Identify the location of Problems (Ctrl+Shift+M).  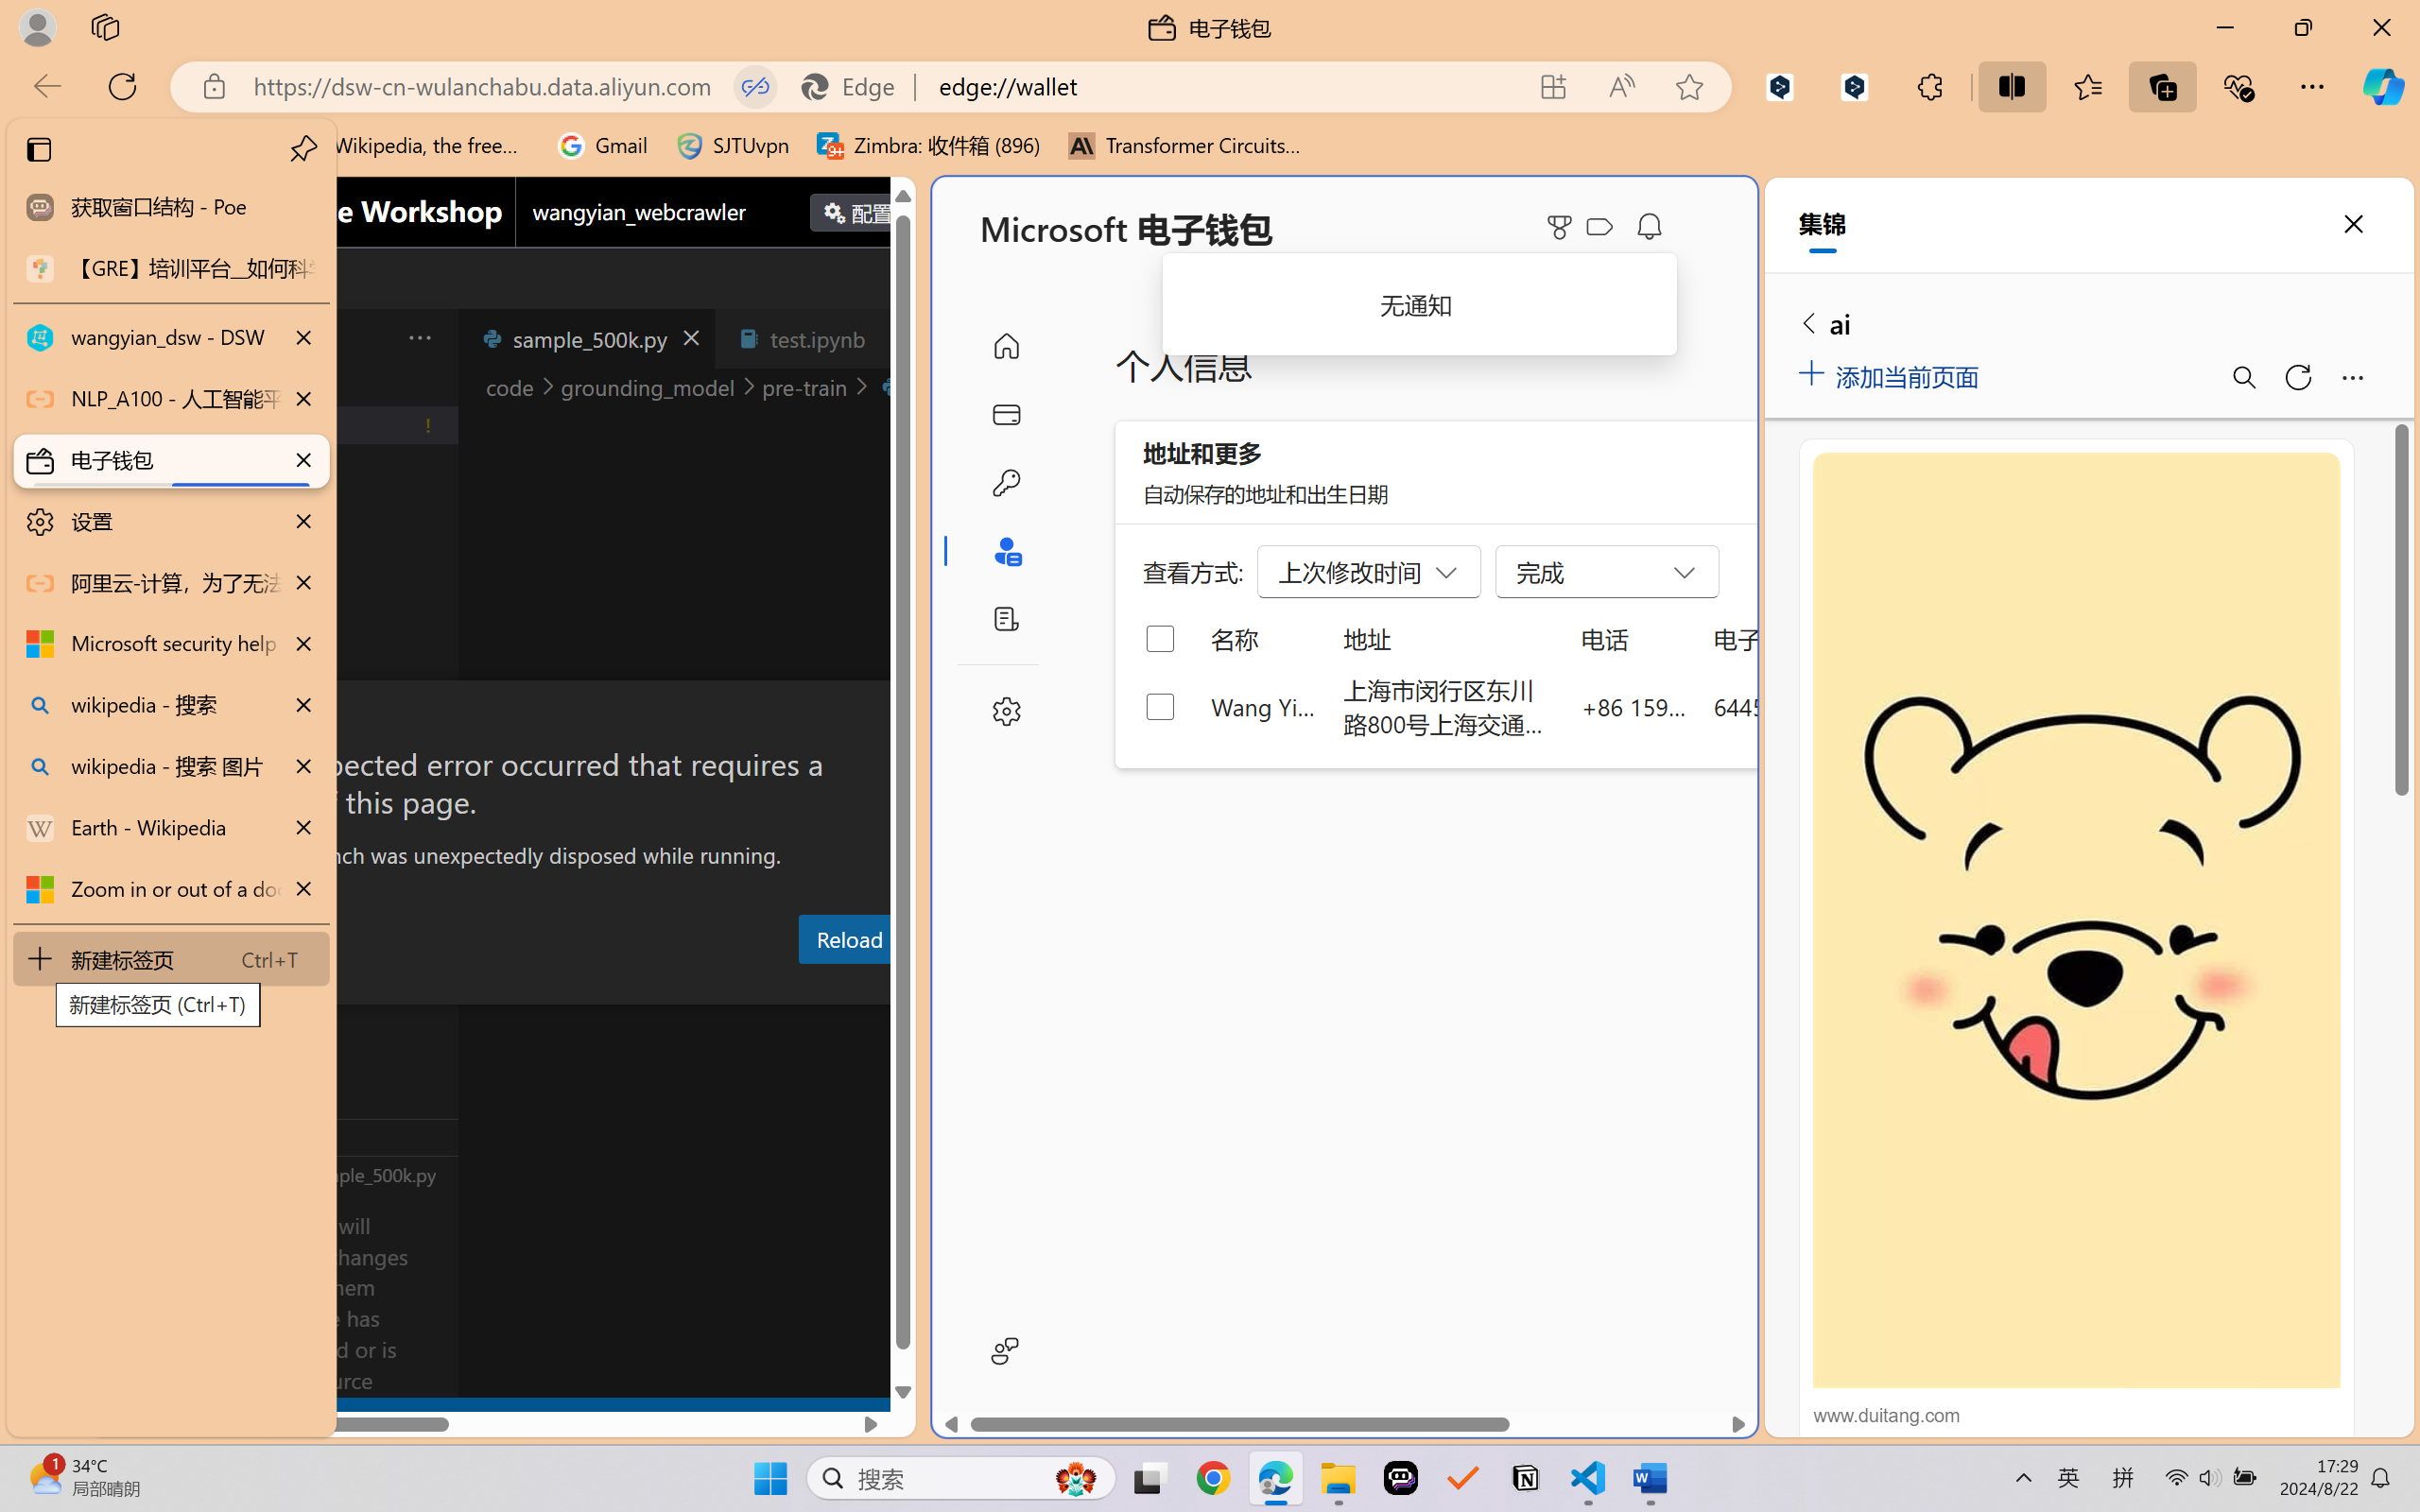
(539, 986).